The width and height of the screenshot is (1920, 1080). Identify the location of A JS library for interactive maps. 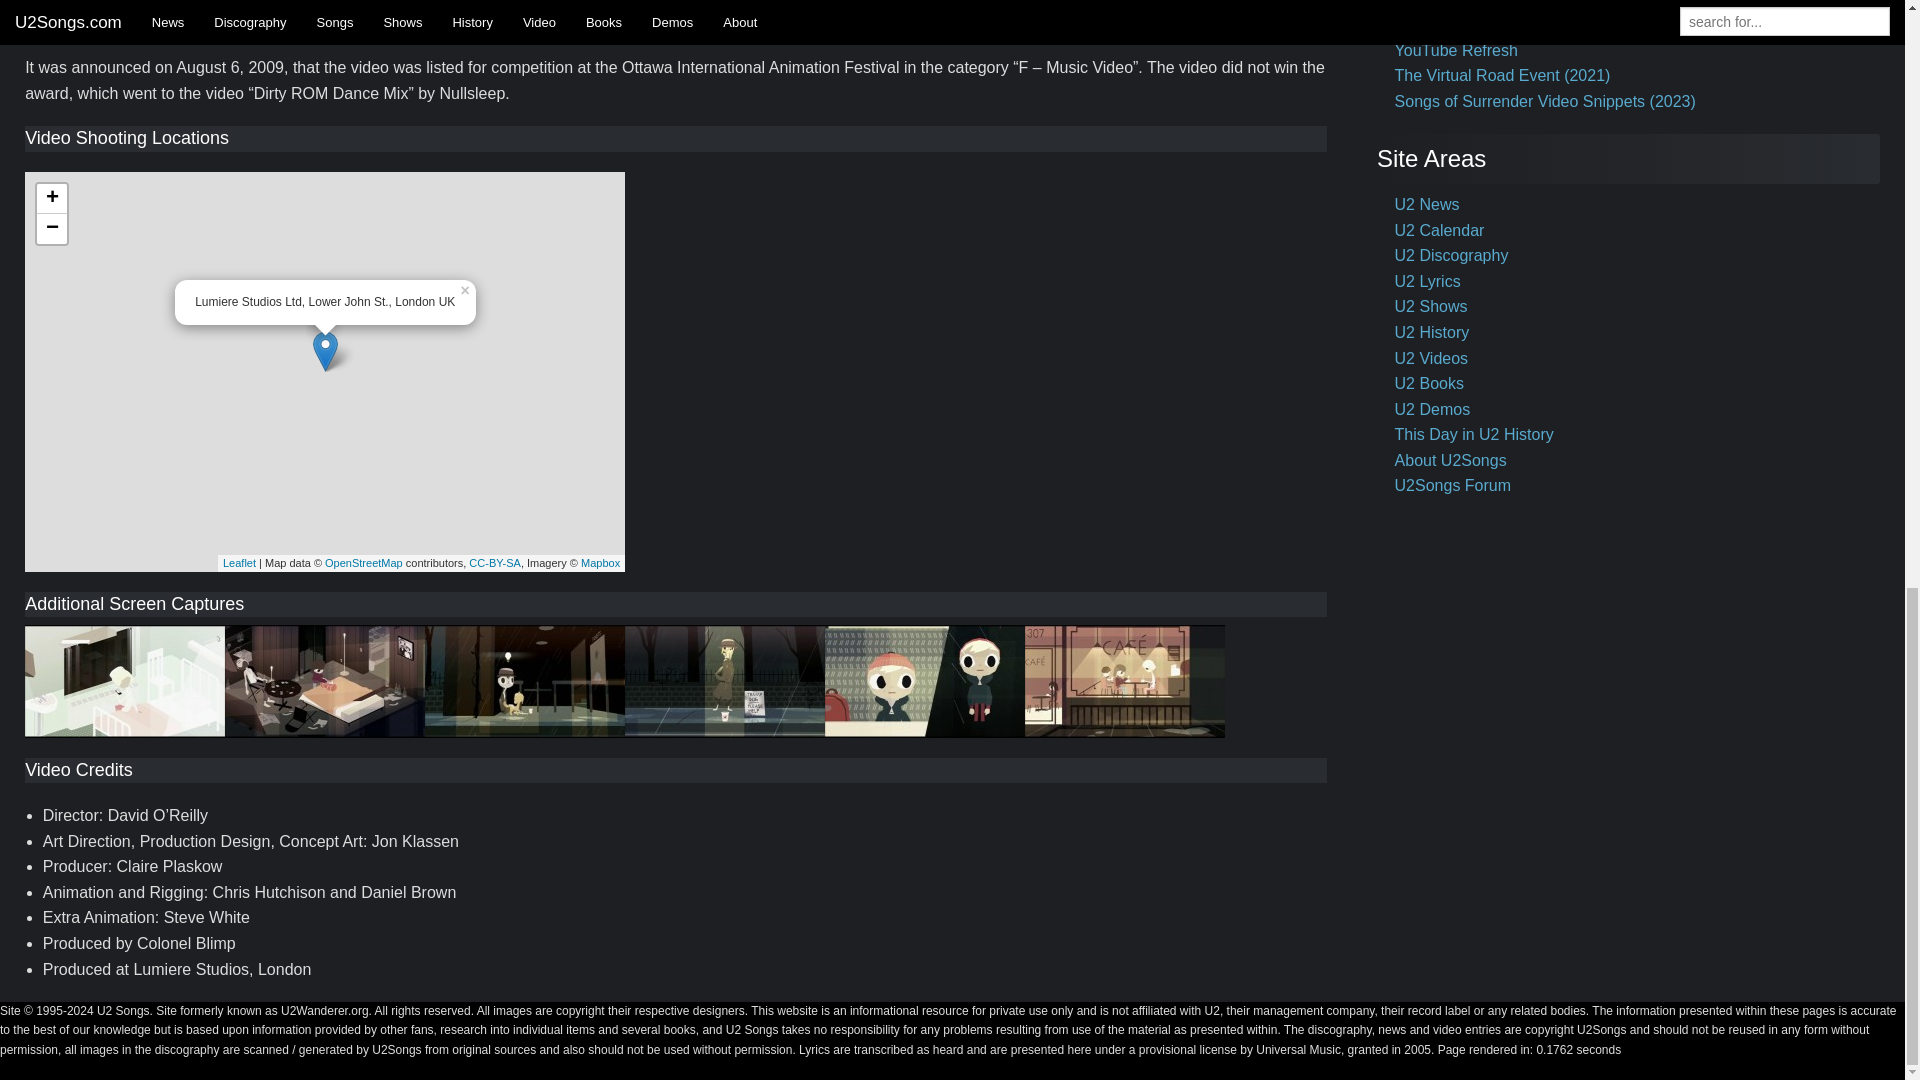
(238, 563).